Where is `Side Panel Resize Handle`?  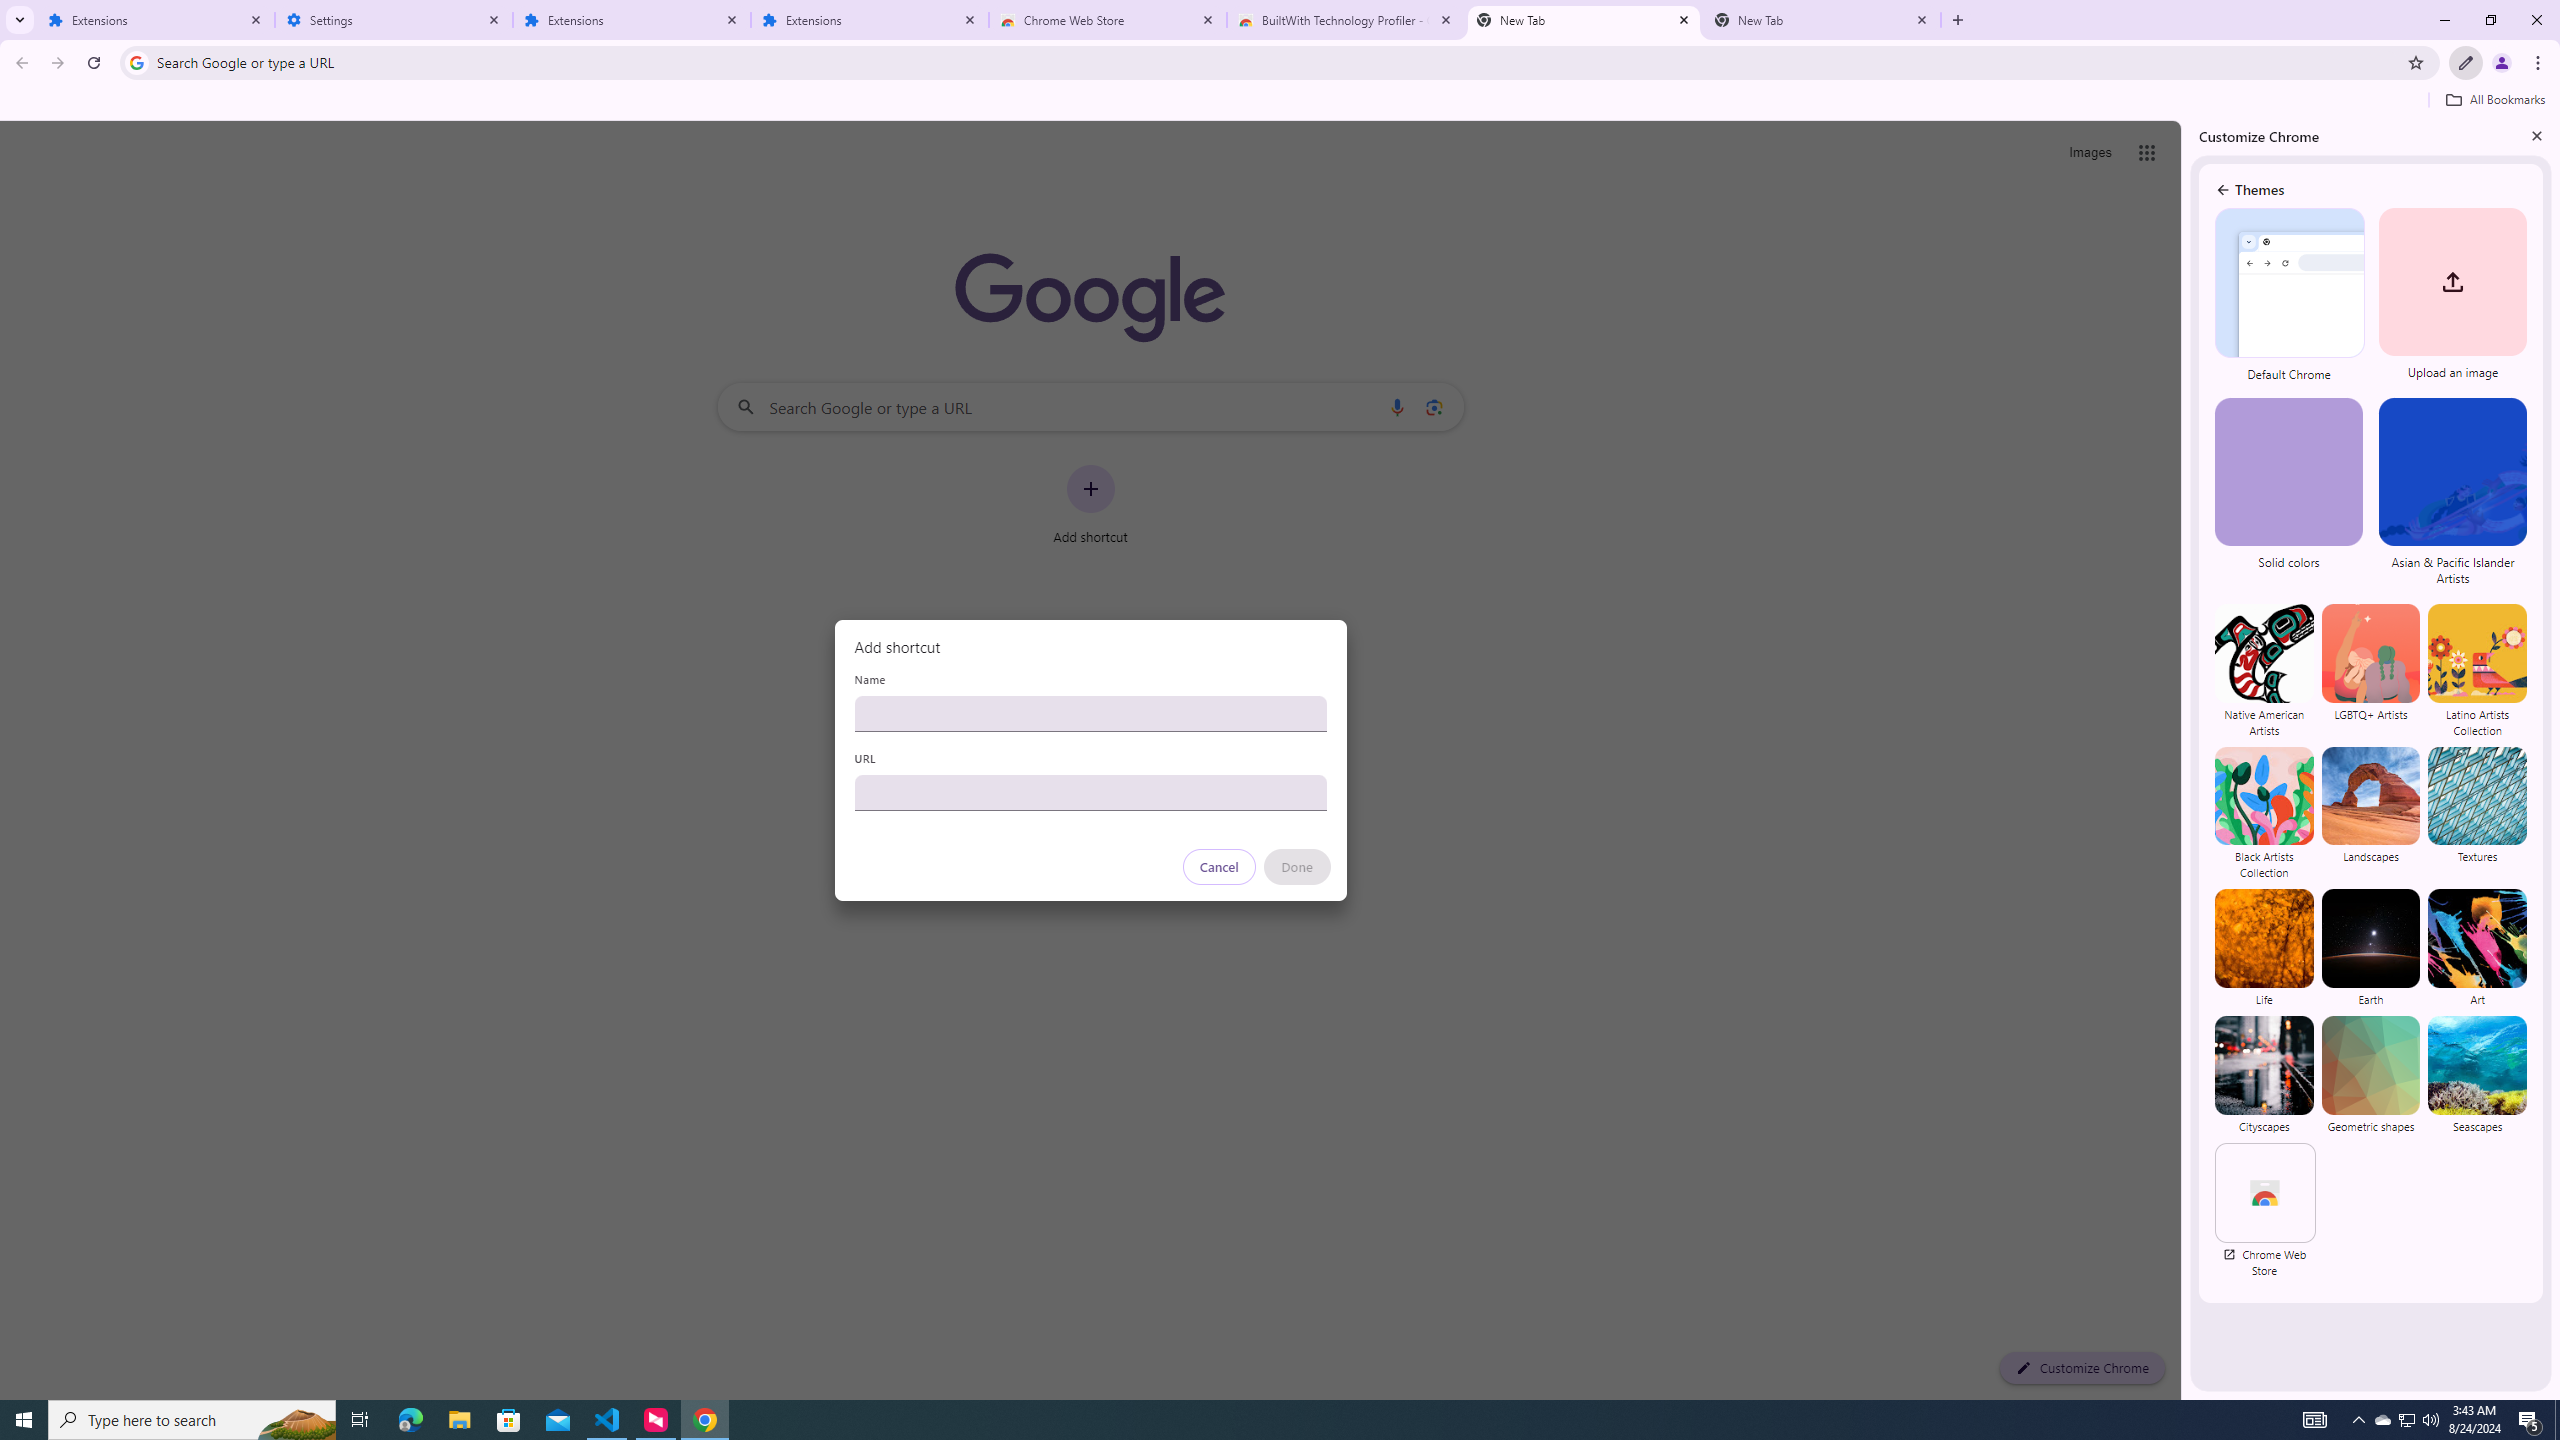
Side Panel Resize Handle is located at coordinates (2186, 759).